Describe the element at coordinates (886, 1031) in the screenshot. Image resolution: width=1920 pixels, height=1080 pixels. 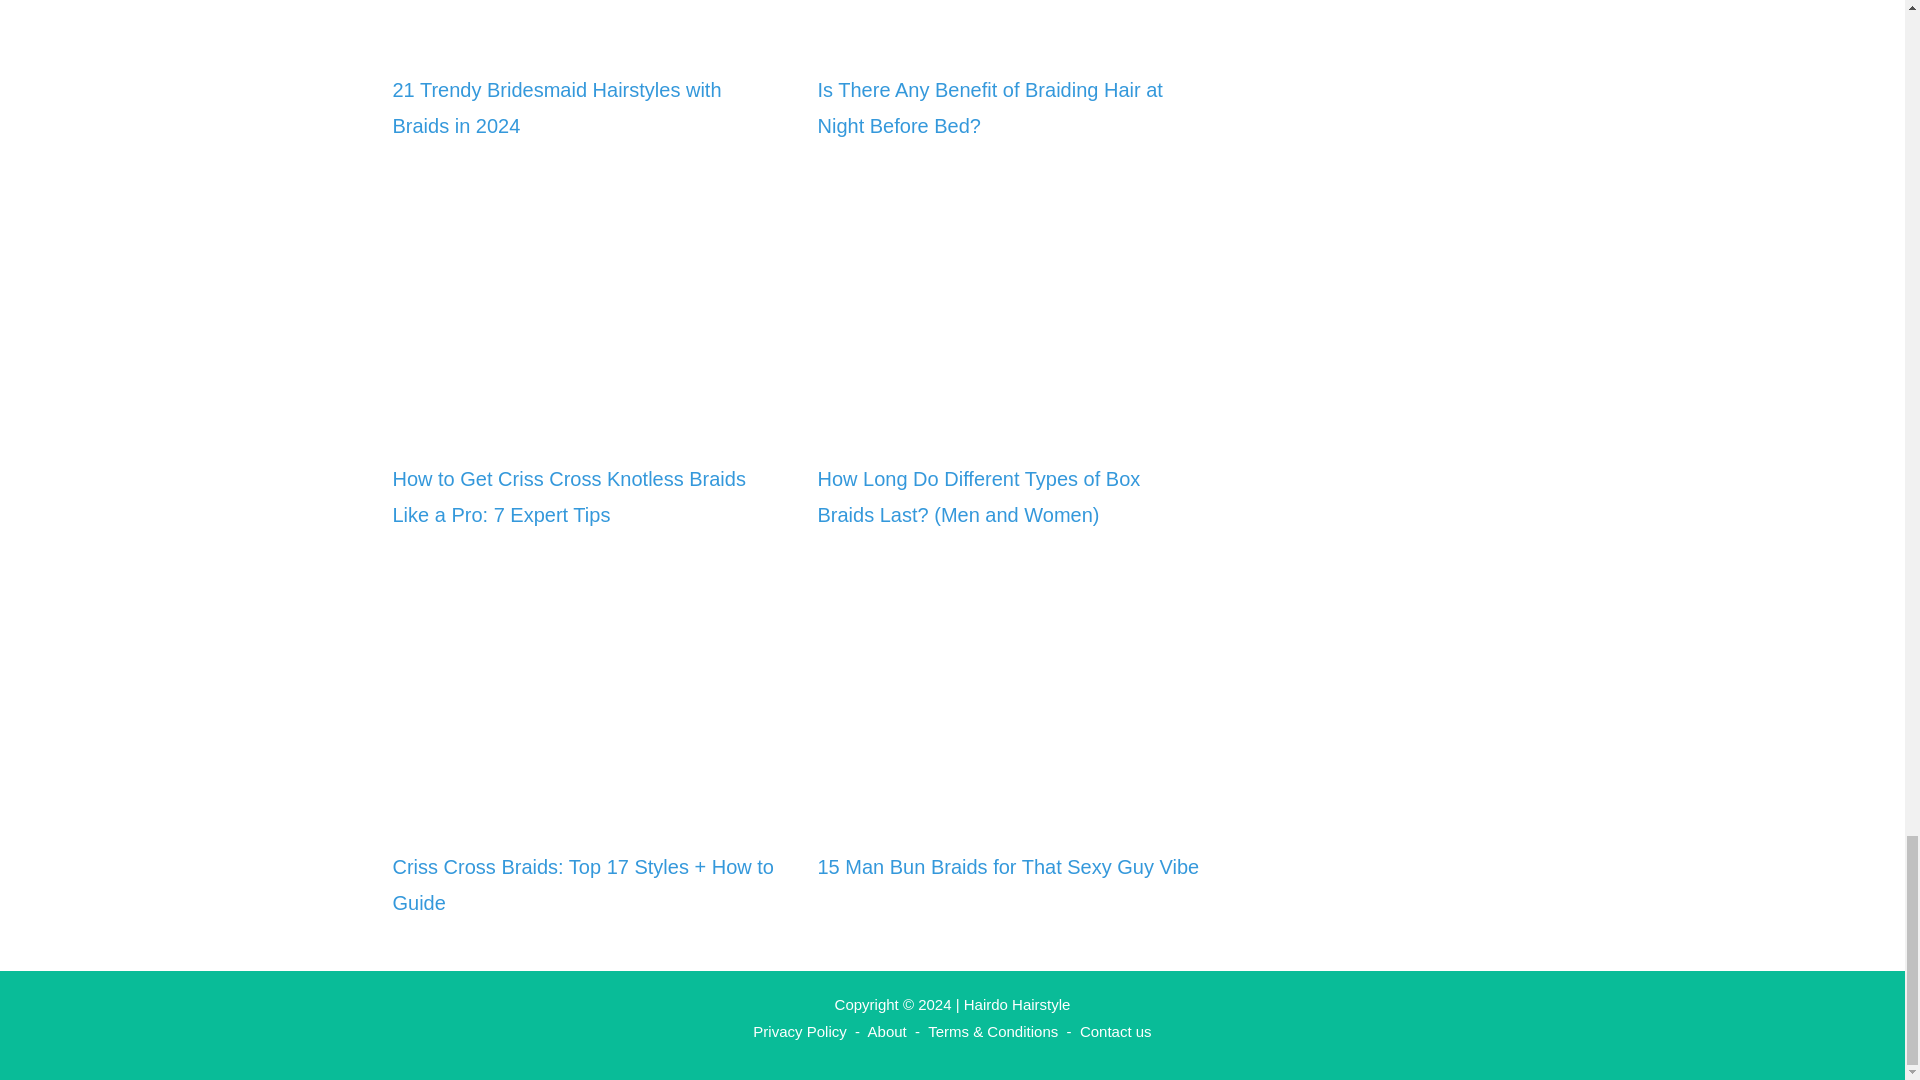
I see `About` at that location.